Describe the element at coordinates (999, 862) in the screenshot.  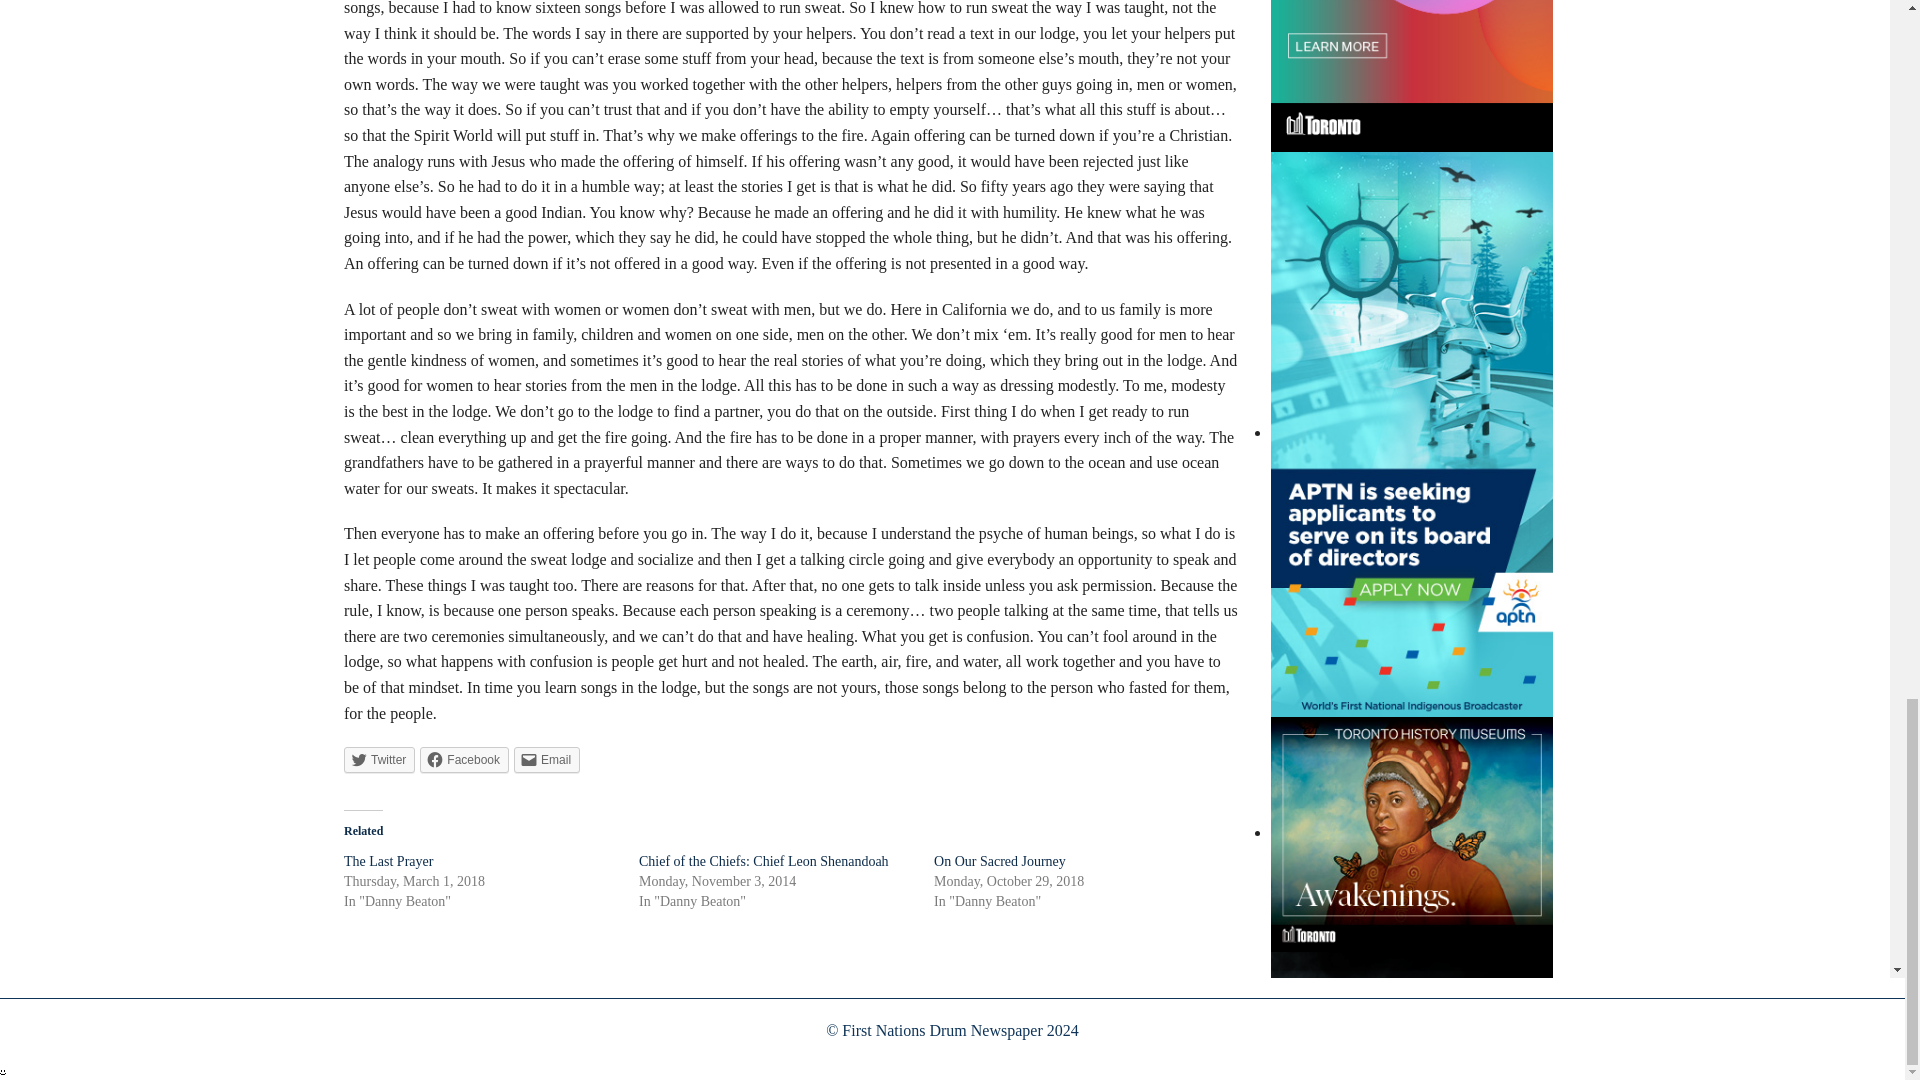
I see `On Our Sacred Journey` at that location.